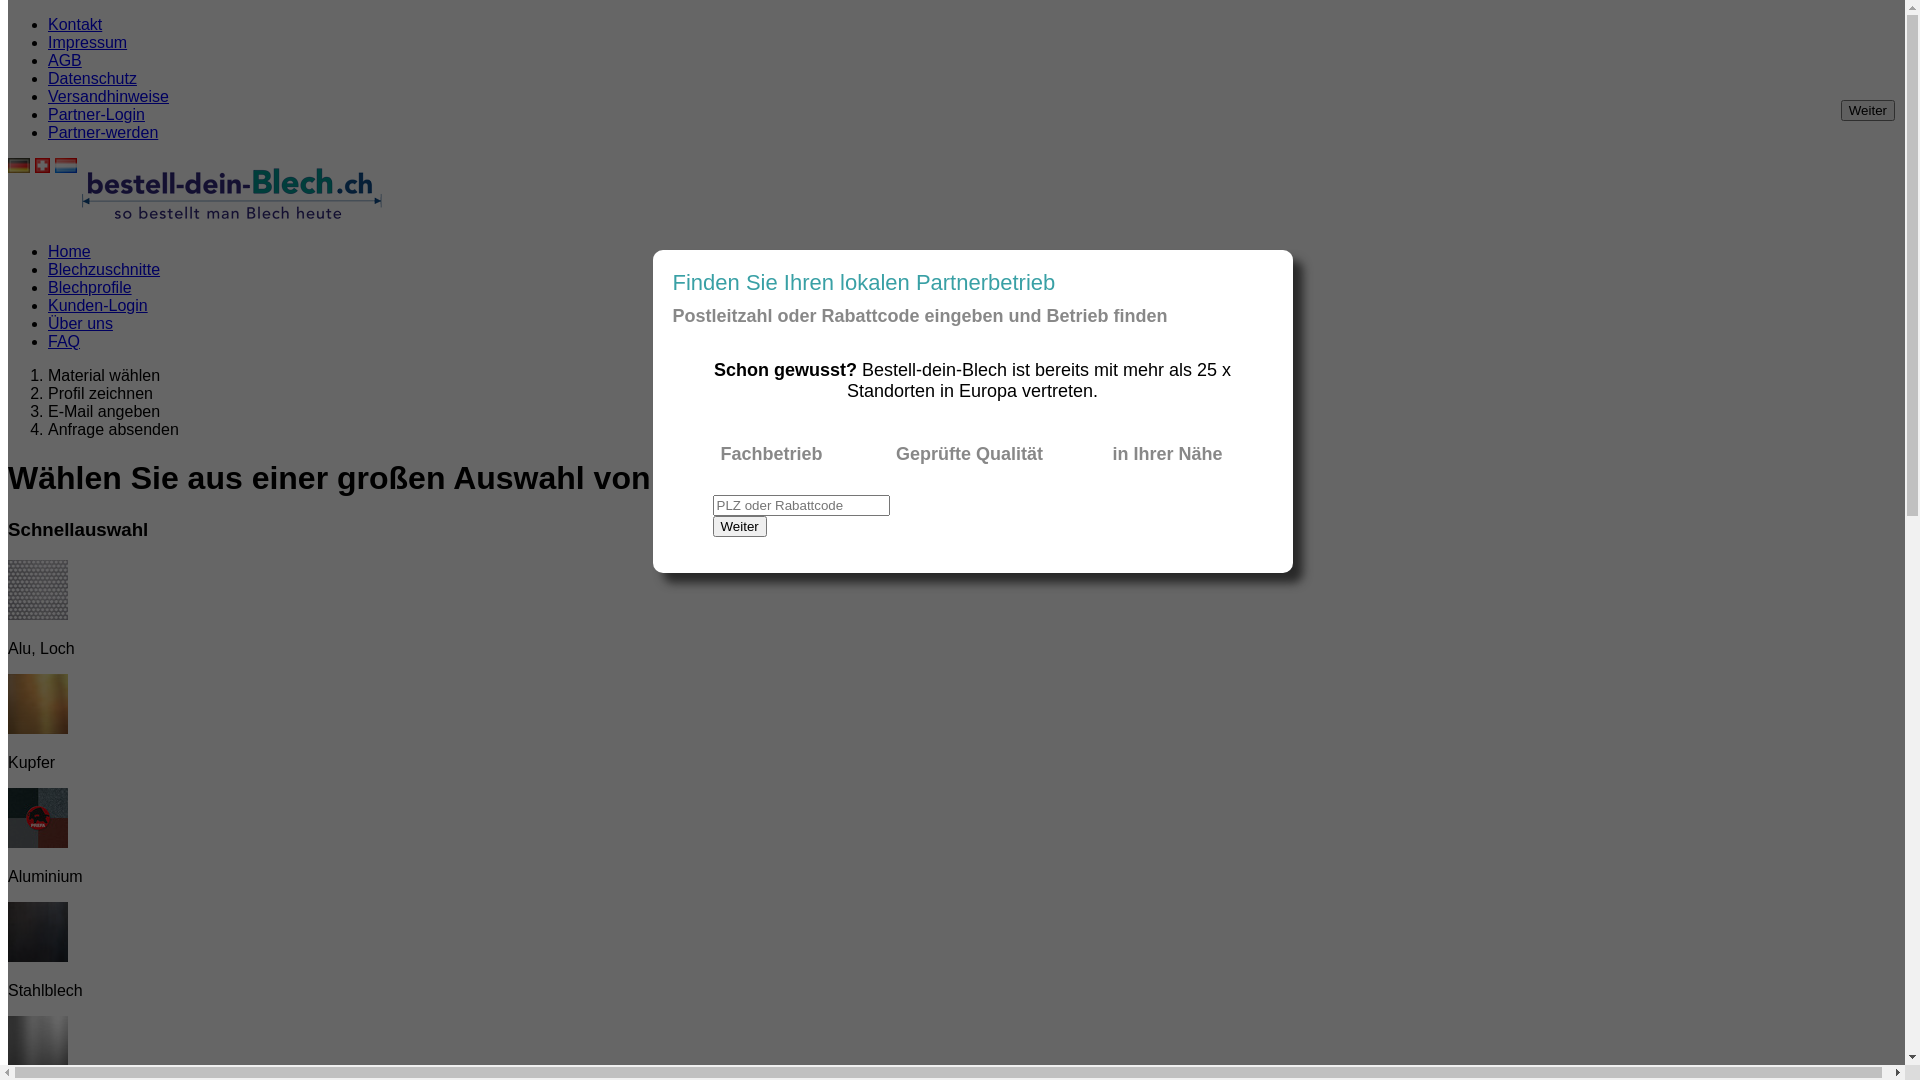 The image size is (1920, 1080). Describe the element at coordinates (65, 60) in the screenshot. I see `AGB` at that location.